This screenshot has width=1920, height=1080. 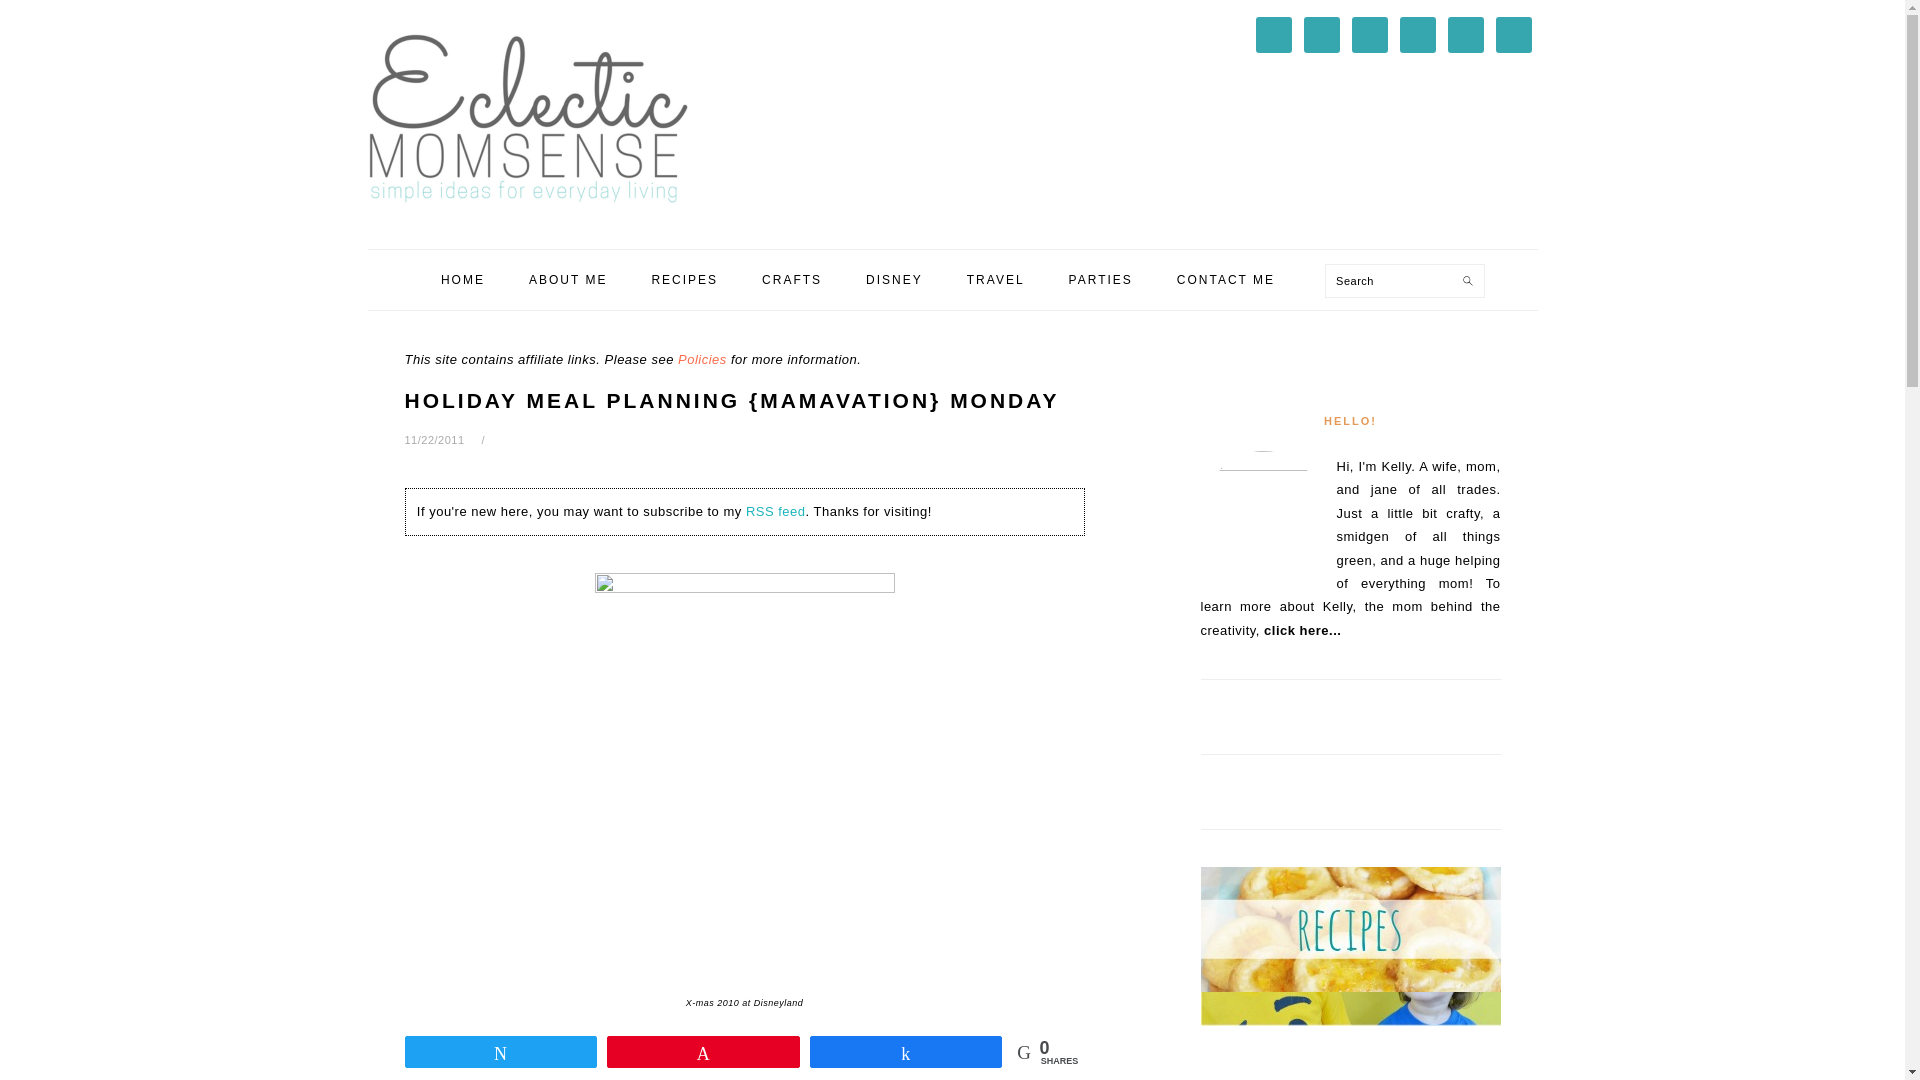 I want to click on PARTIES, so click(x=1100, y=280).